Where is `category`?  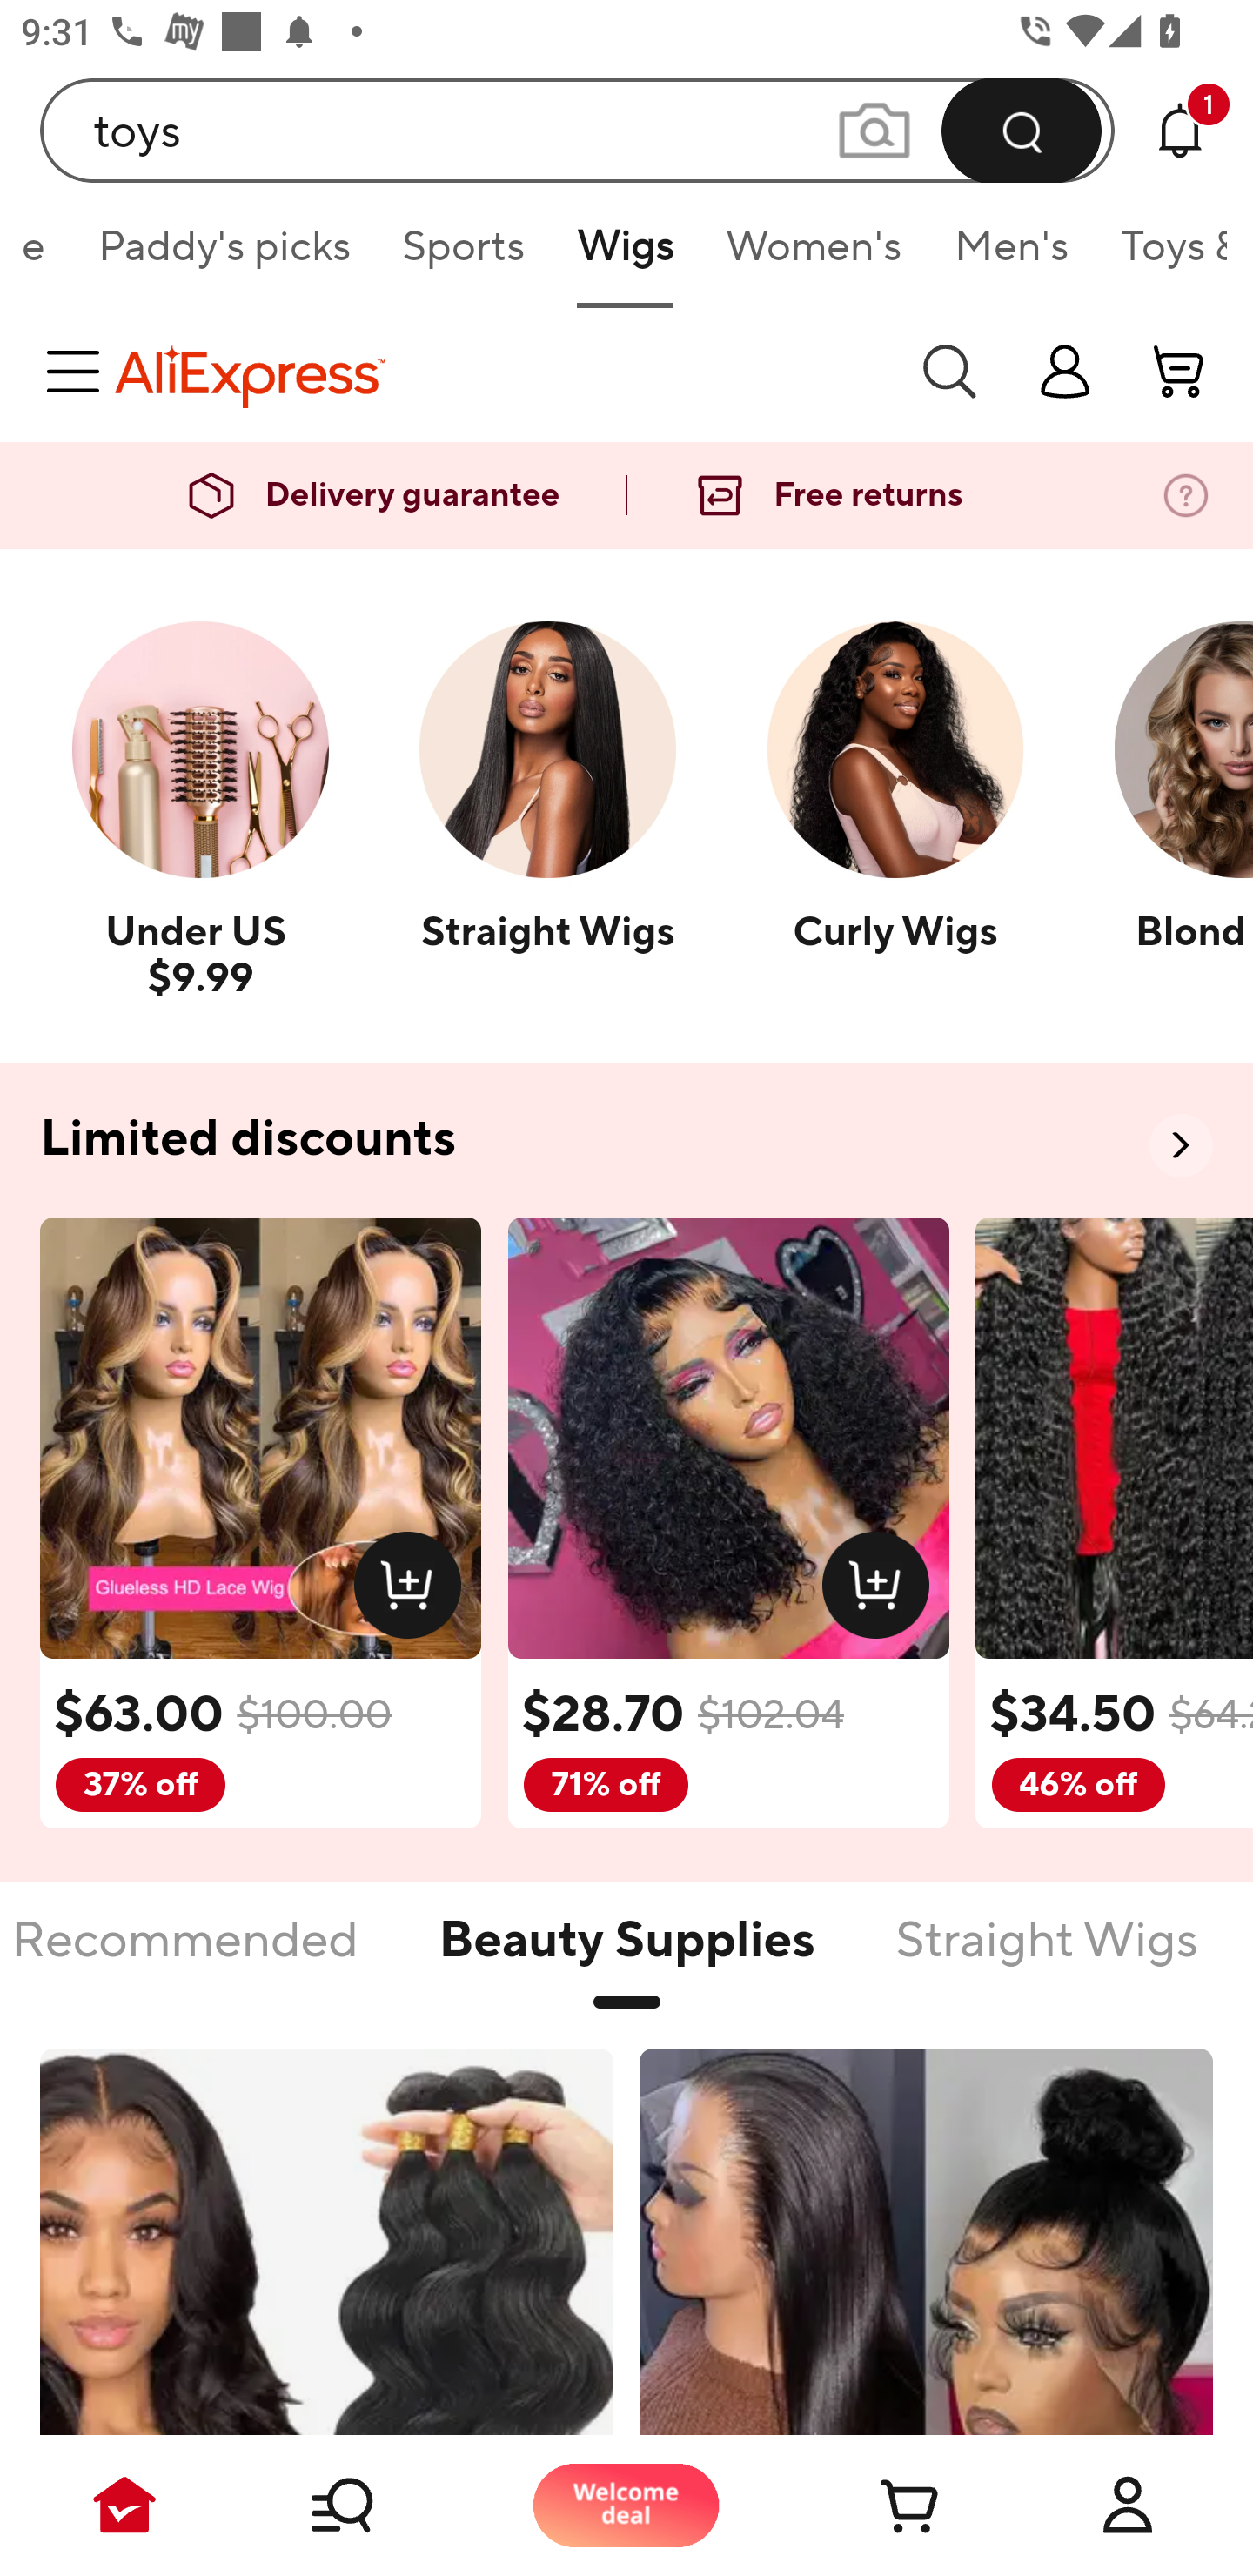
category is located at coordinates (78, 371).